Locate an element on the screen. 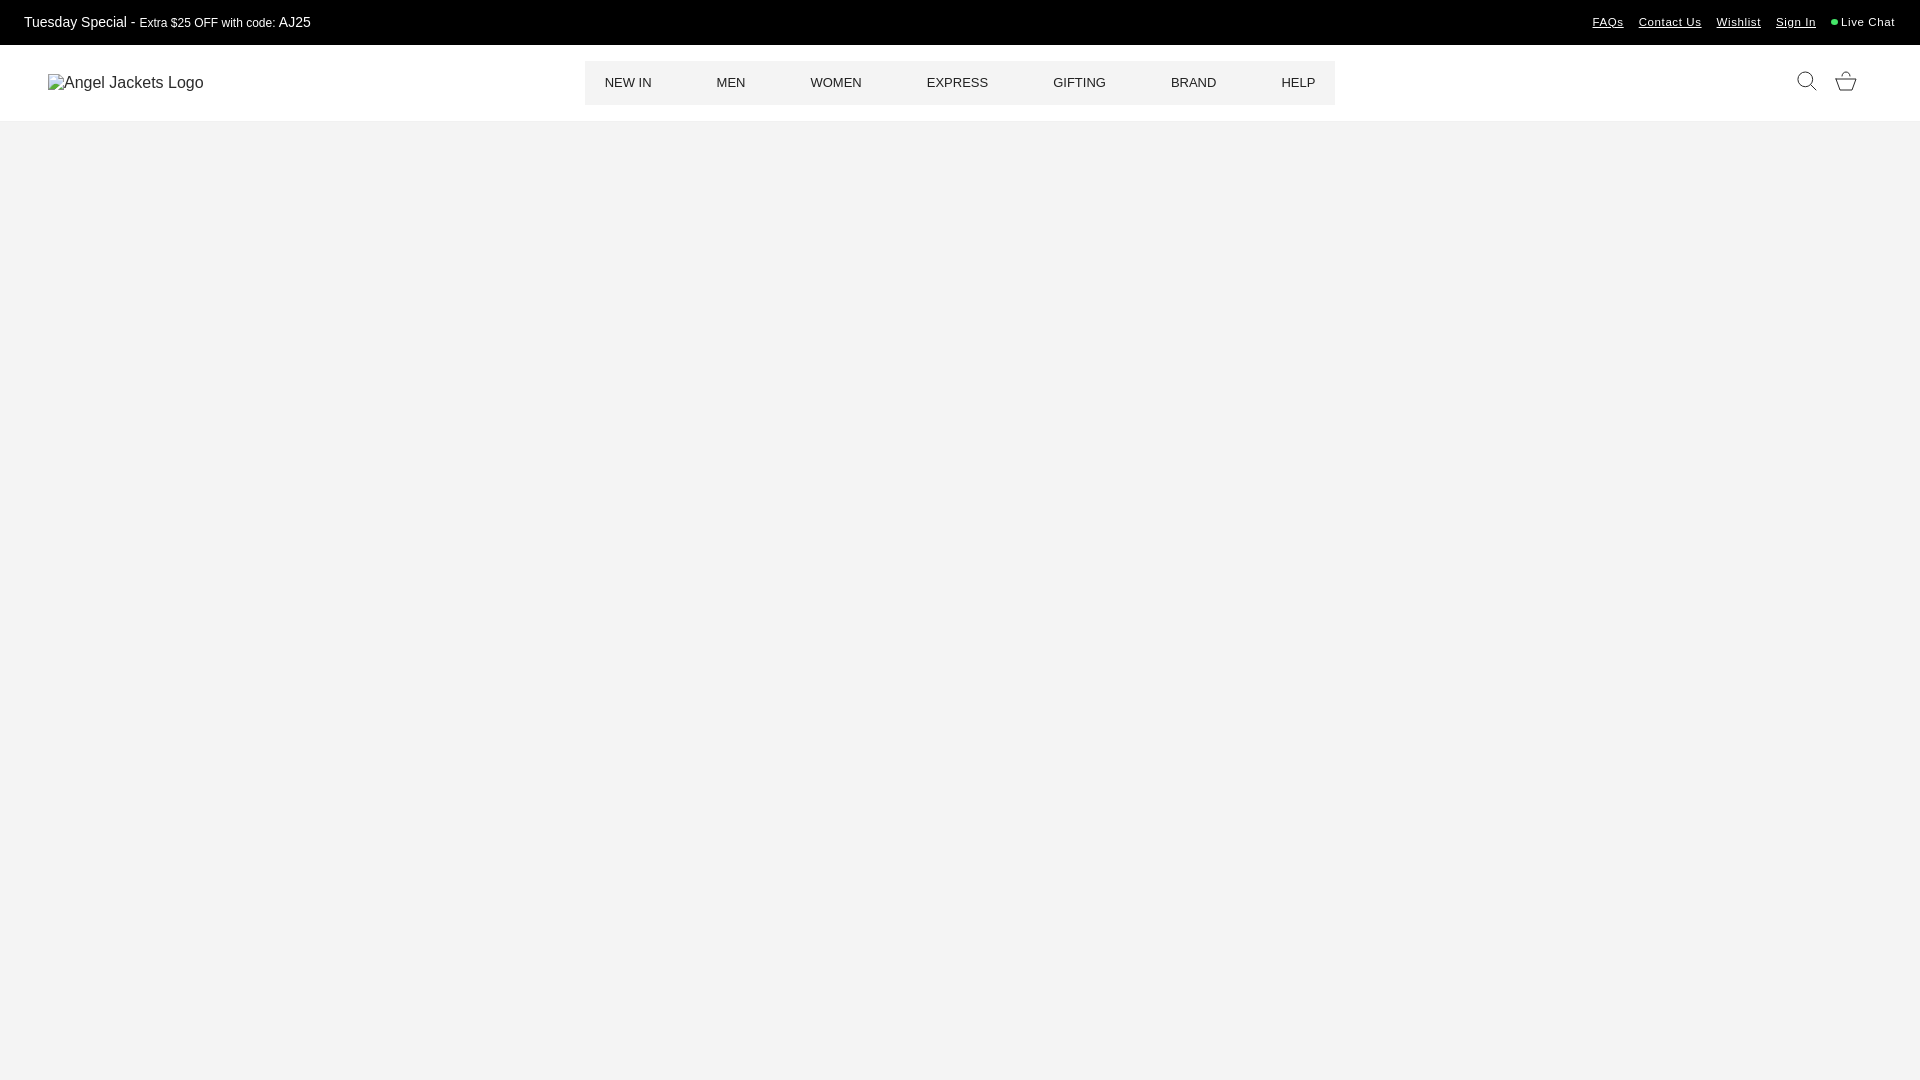 This screenshot has height=1080, width=1920. Live Chat is located at coordinates (1868, 22).